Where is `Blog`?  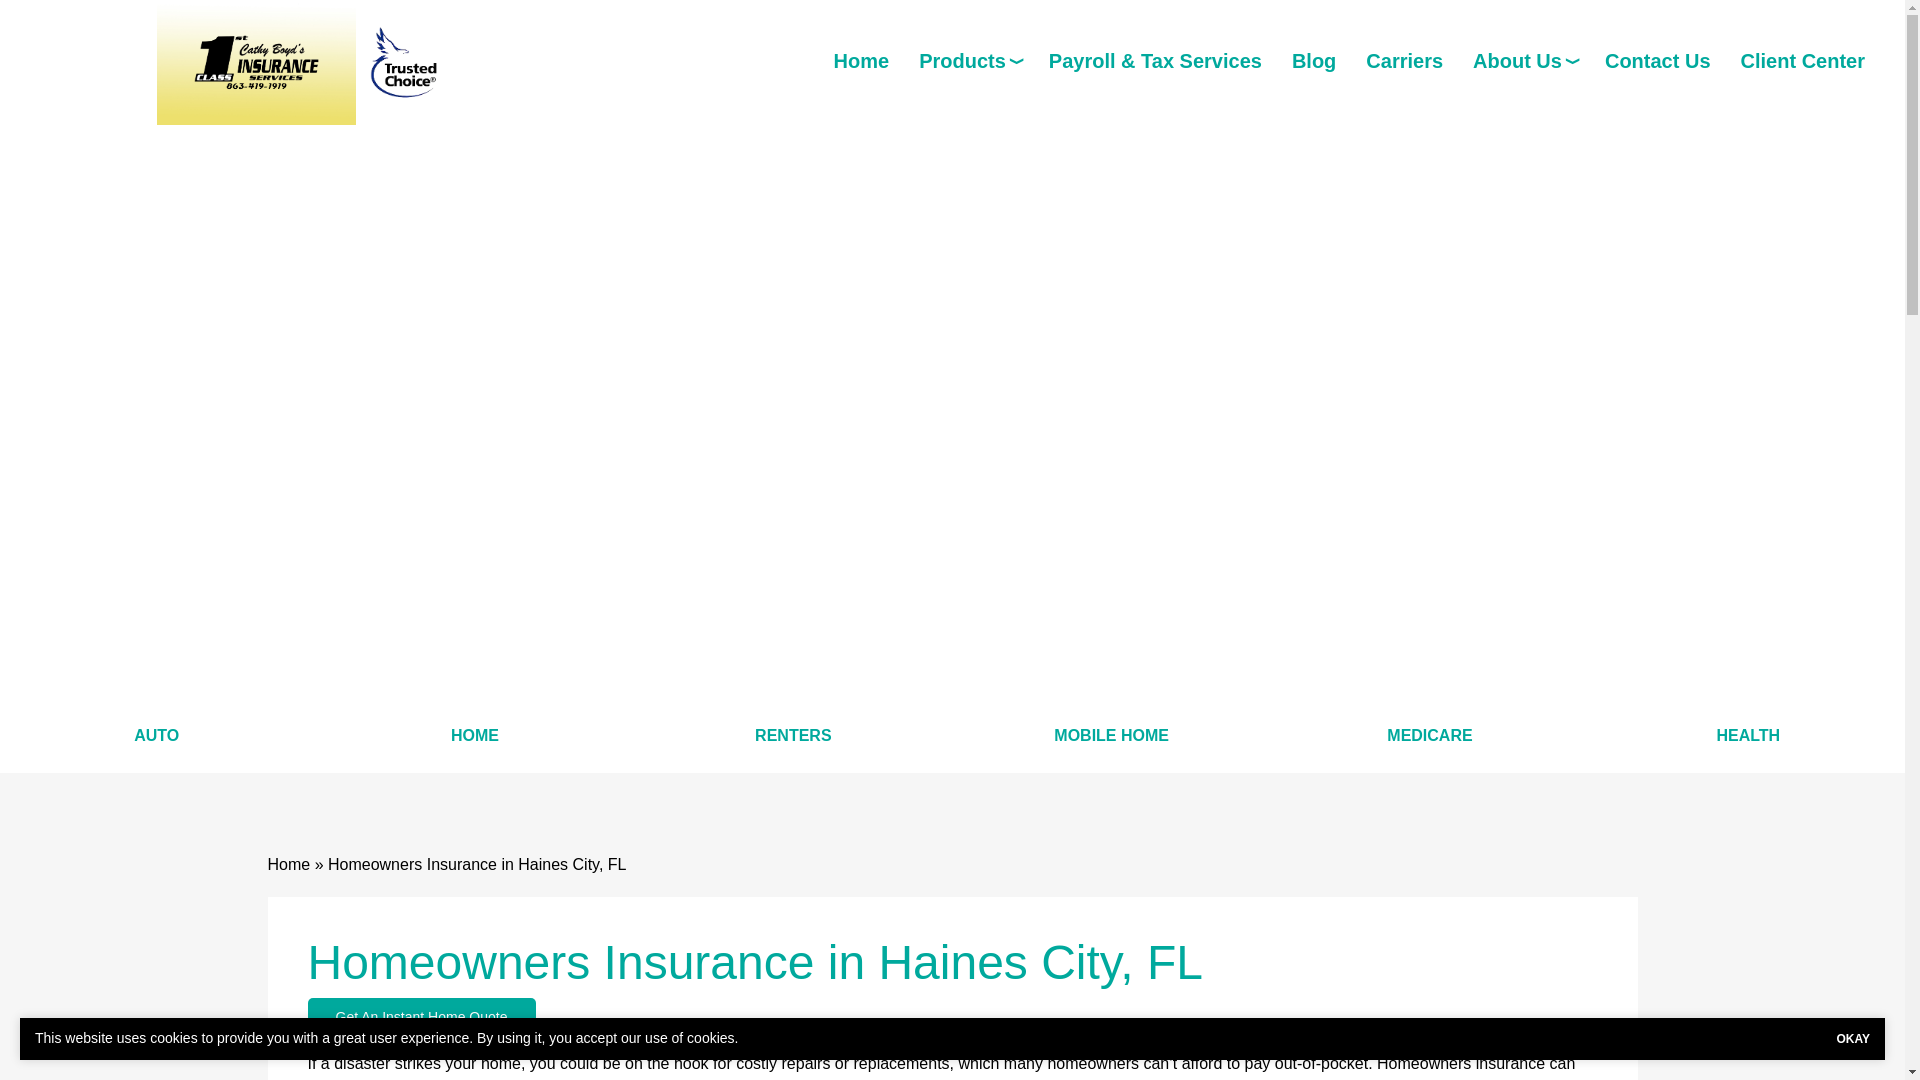 Blog is located at coordinates (1314, 60).